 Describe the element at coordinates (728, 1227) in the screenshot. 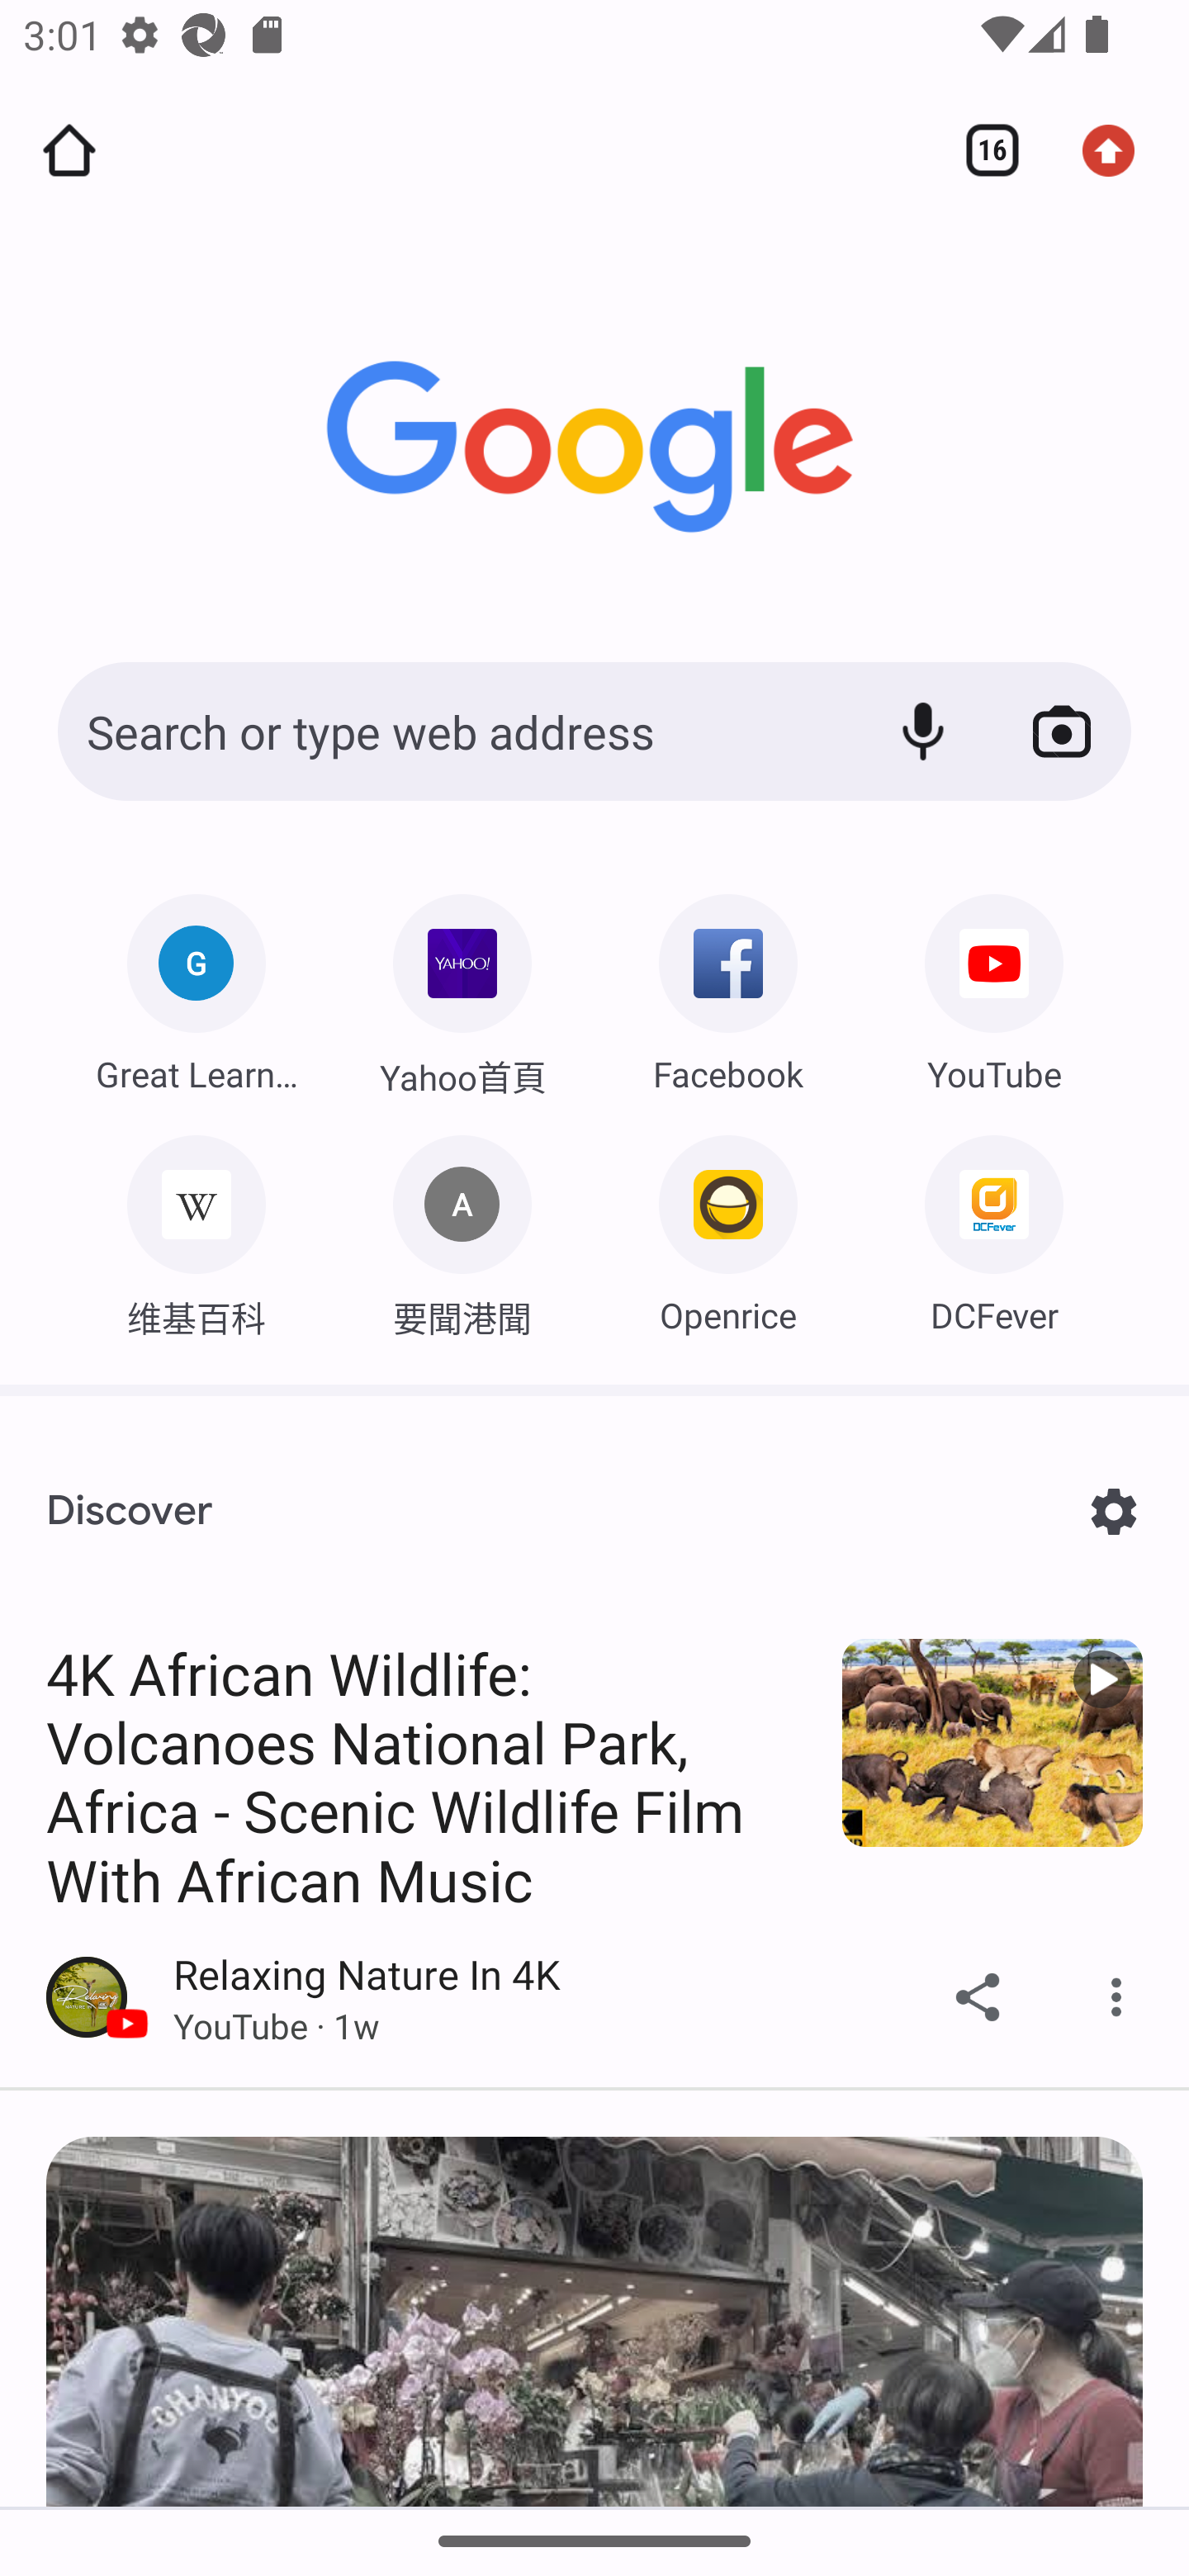

I see `Openrice` at that location.